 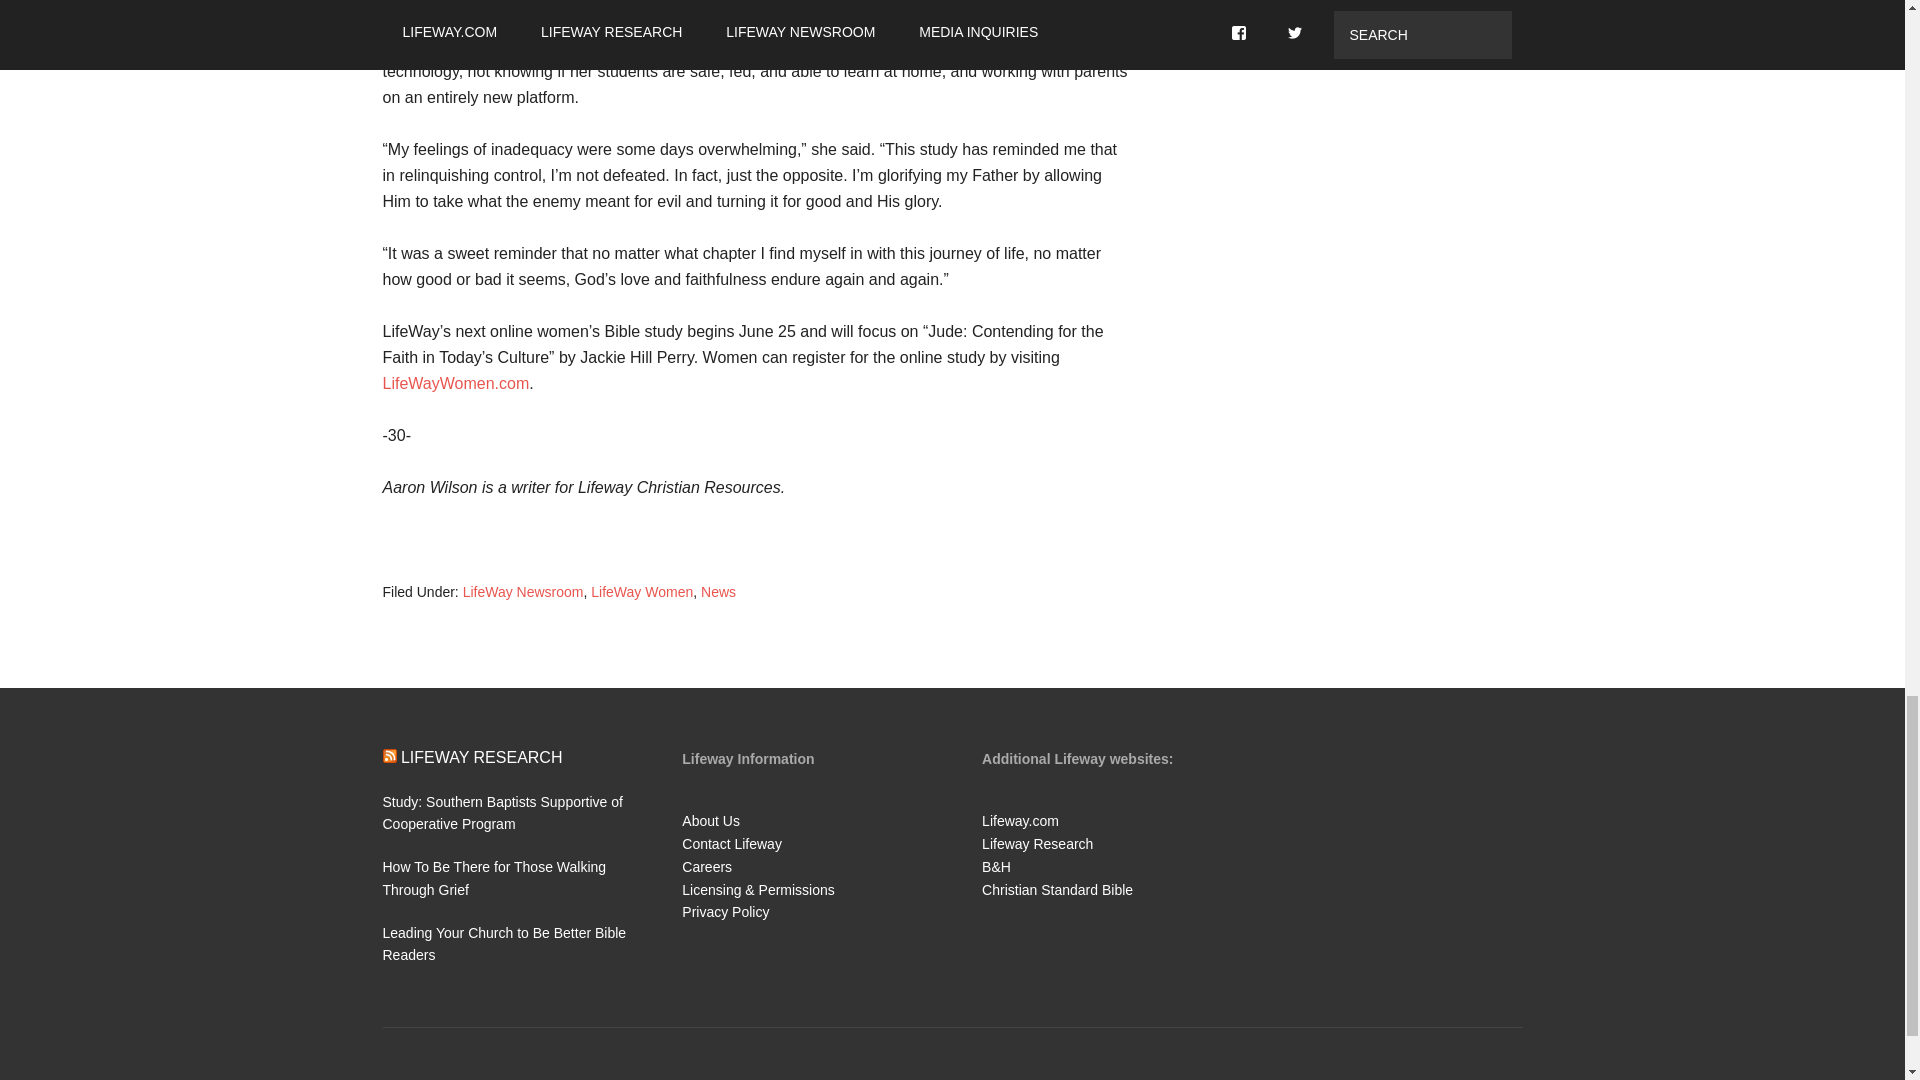 I want to click on Study: Southern Baptists Supportive of Cooperative Program, so click(x=502, y=812).